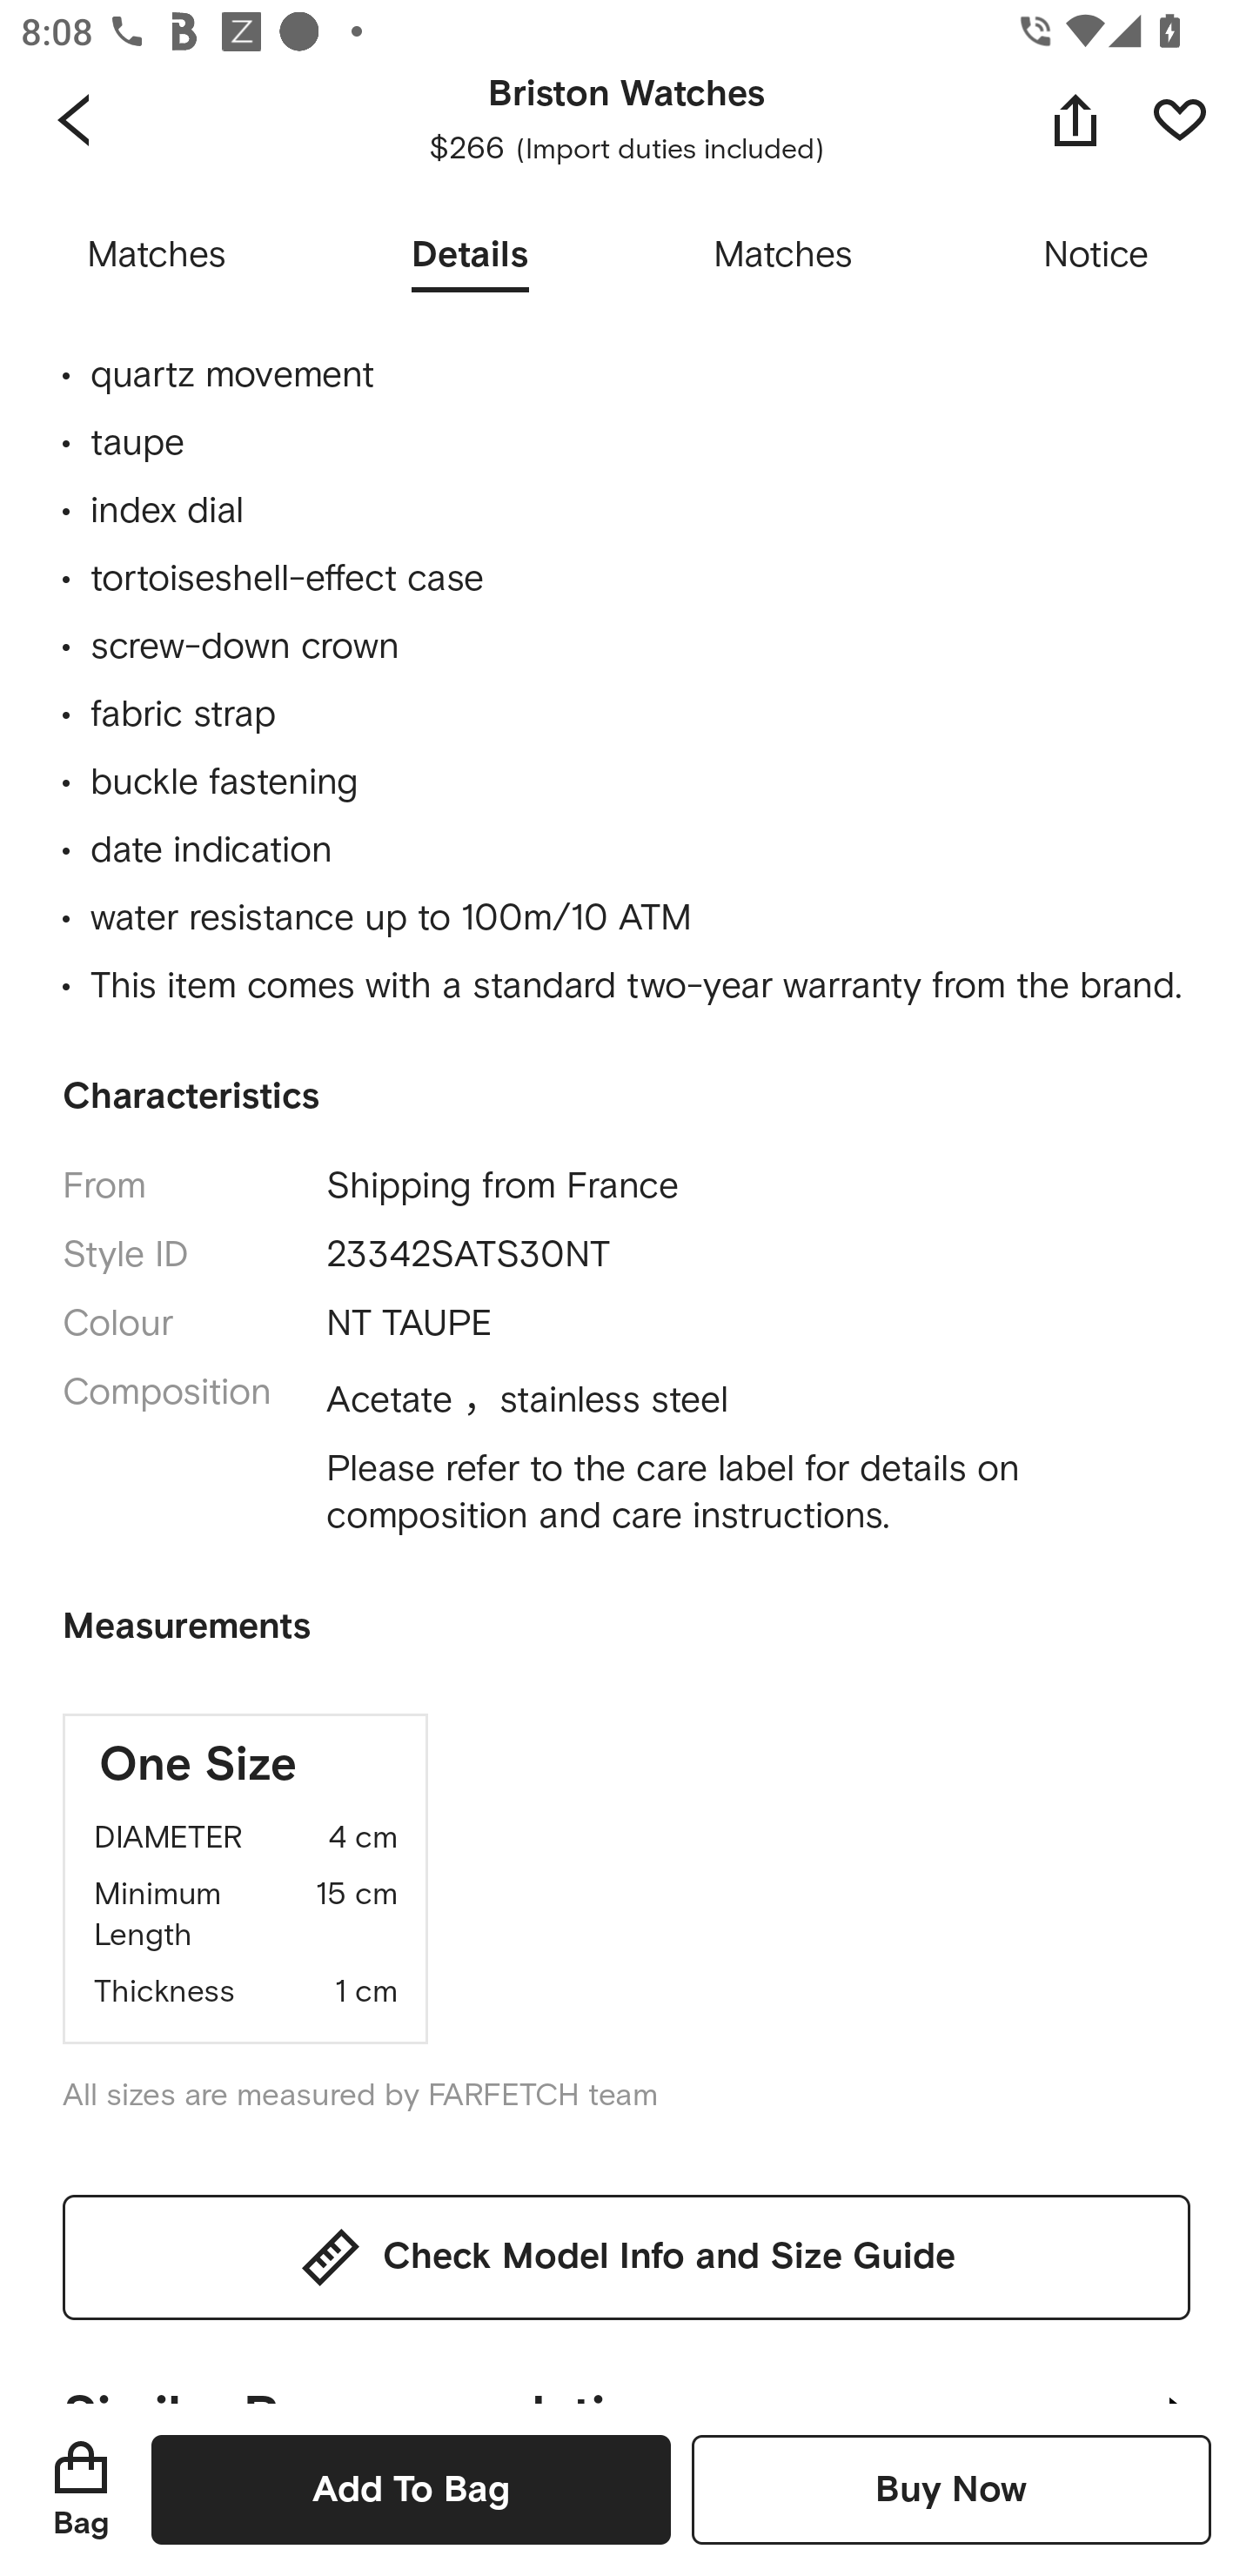  What do you see at coordinates (157, 256) in the screenshot?
I see `Matches` at bounding box center [157, 256].